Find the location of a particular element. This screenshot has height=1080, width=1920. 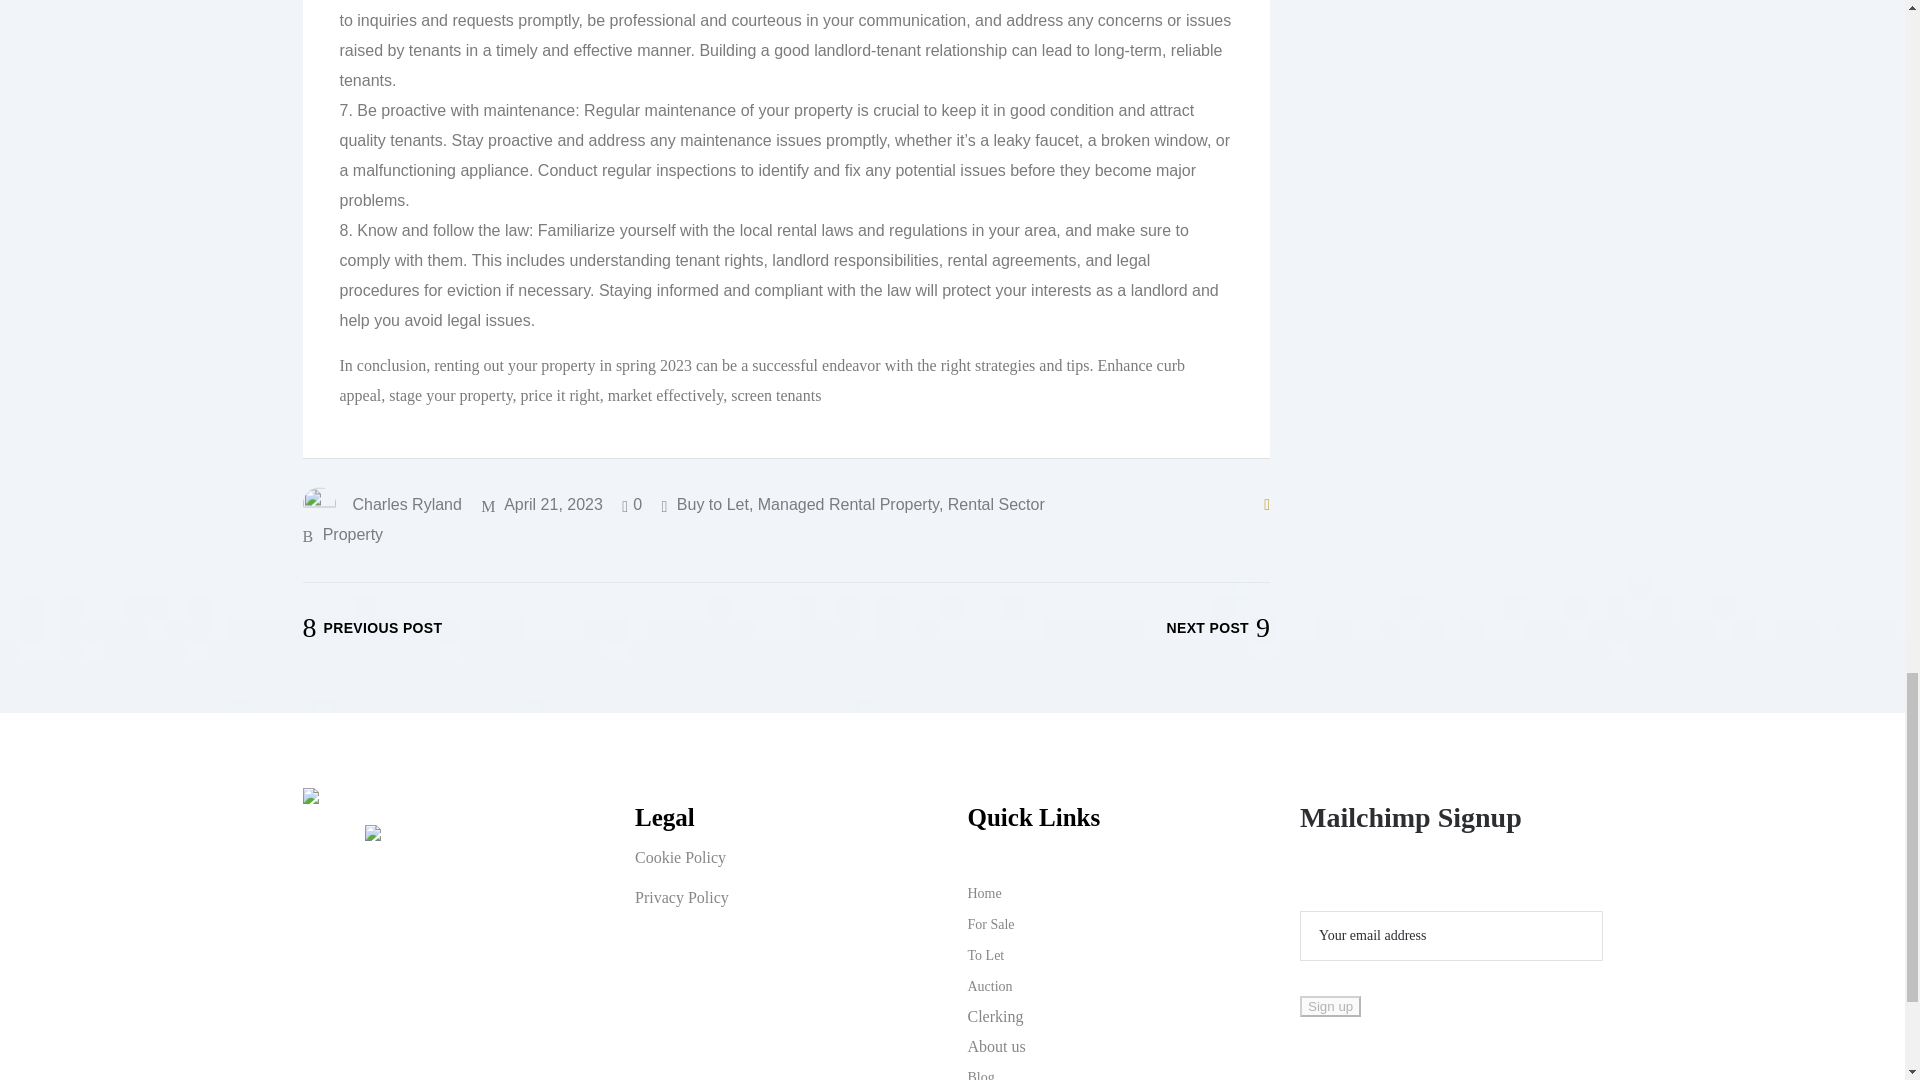

Like this is located at coordinates (632, 504).